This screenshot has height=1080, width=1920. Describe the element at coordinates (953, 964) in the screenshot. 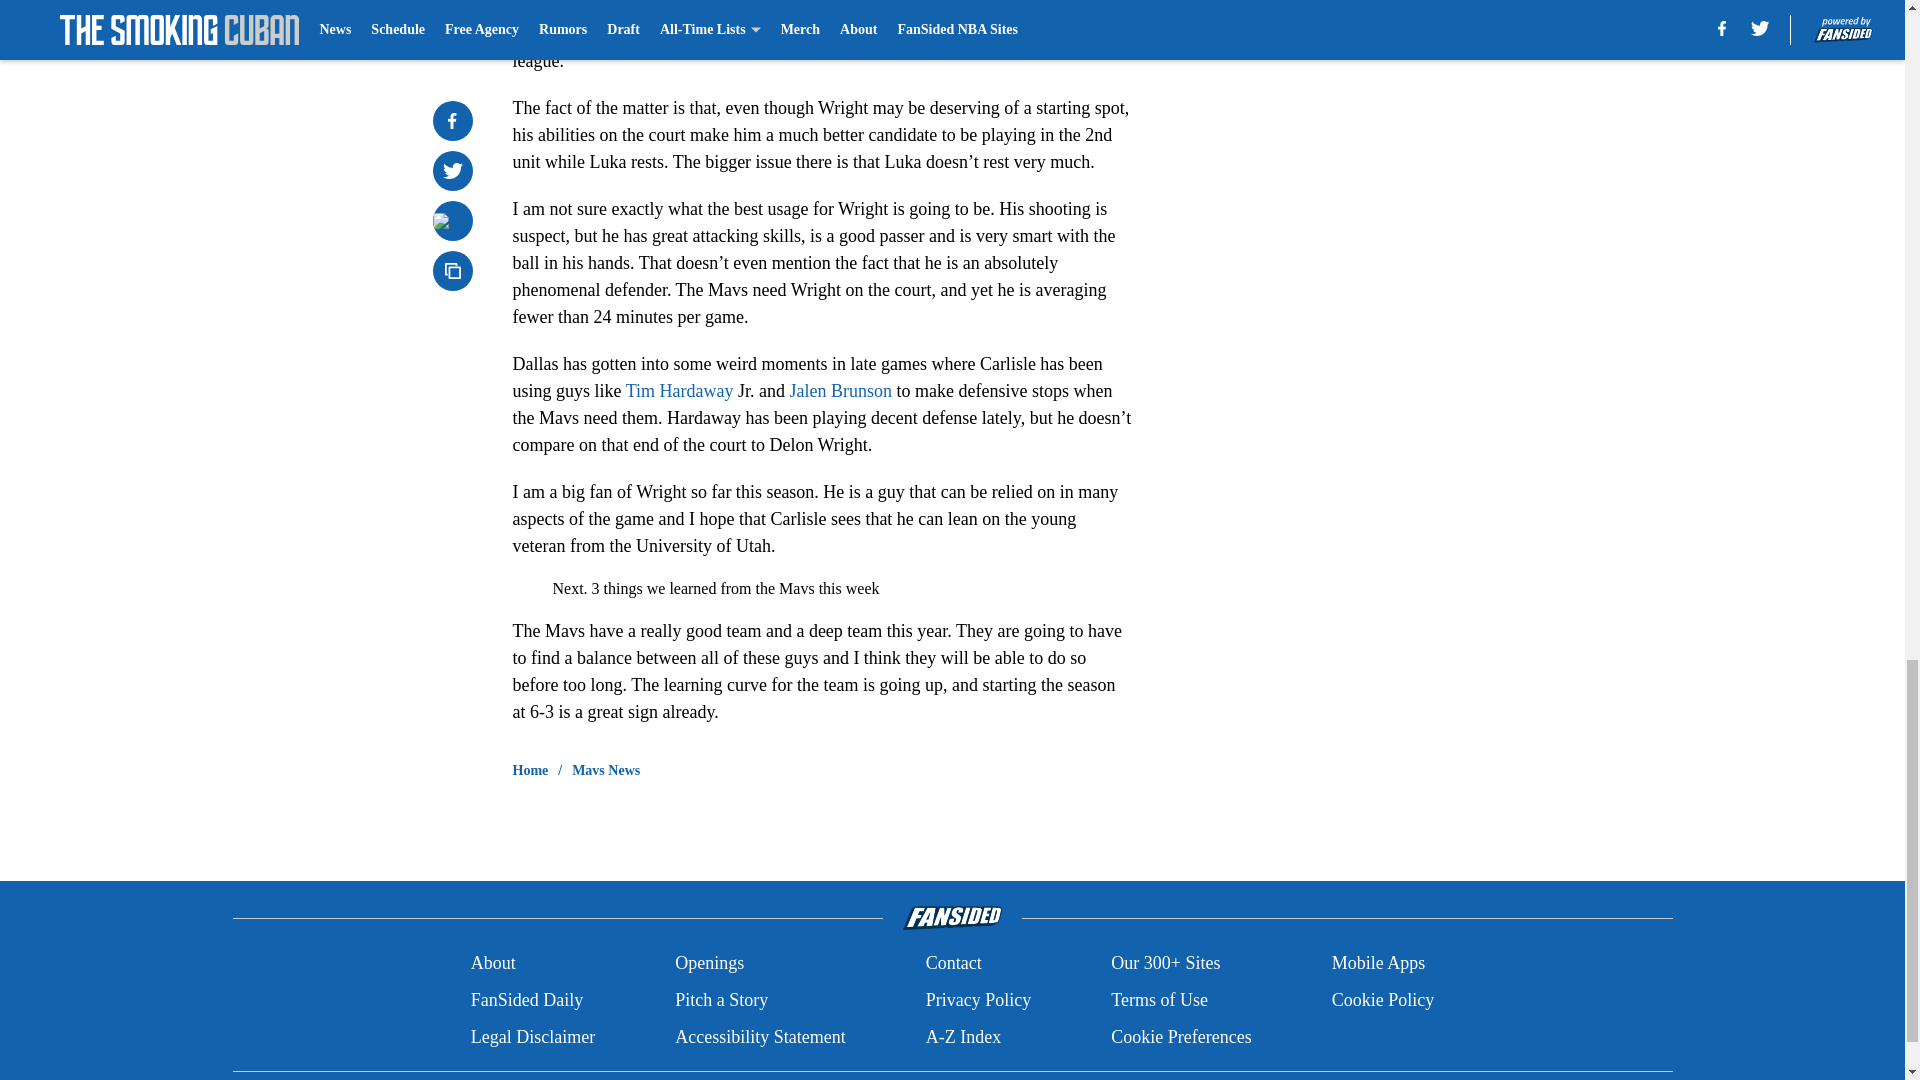

I see `Contact` at that location.